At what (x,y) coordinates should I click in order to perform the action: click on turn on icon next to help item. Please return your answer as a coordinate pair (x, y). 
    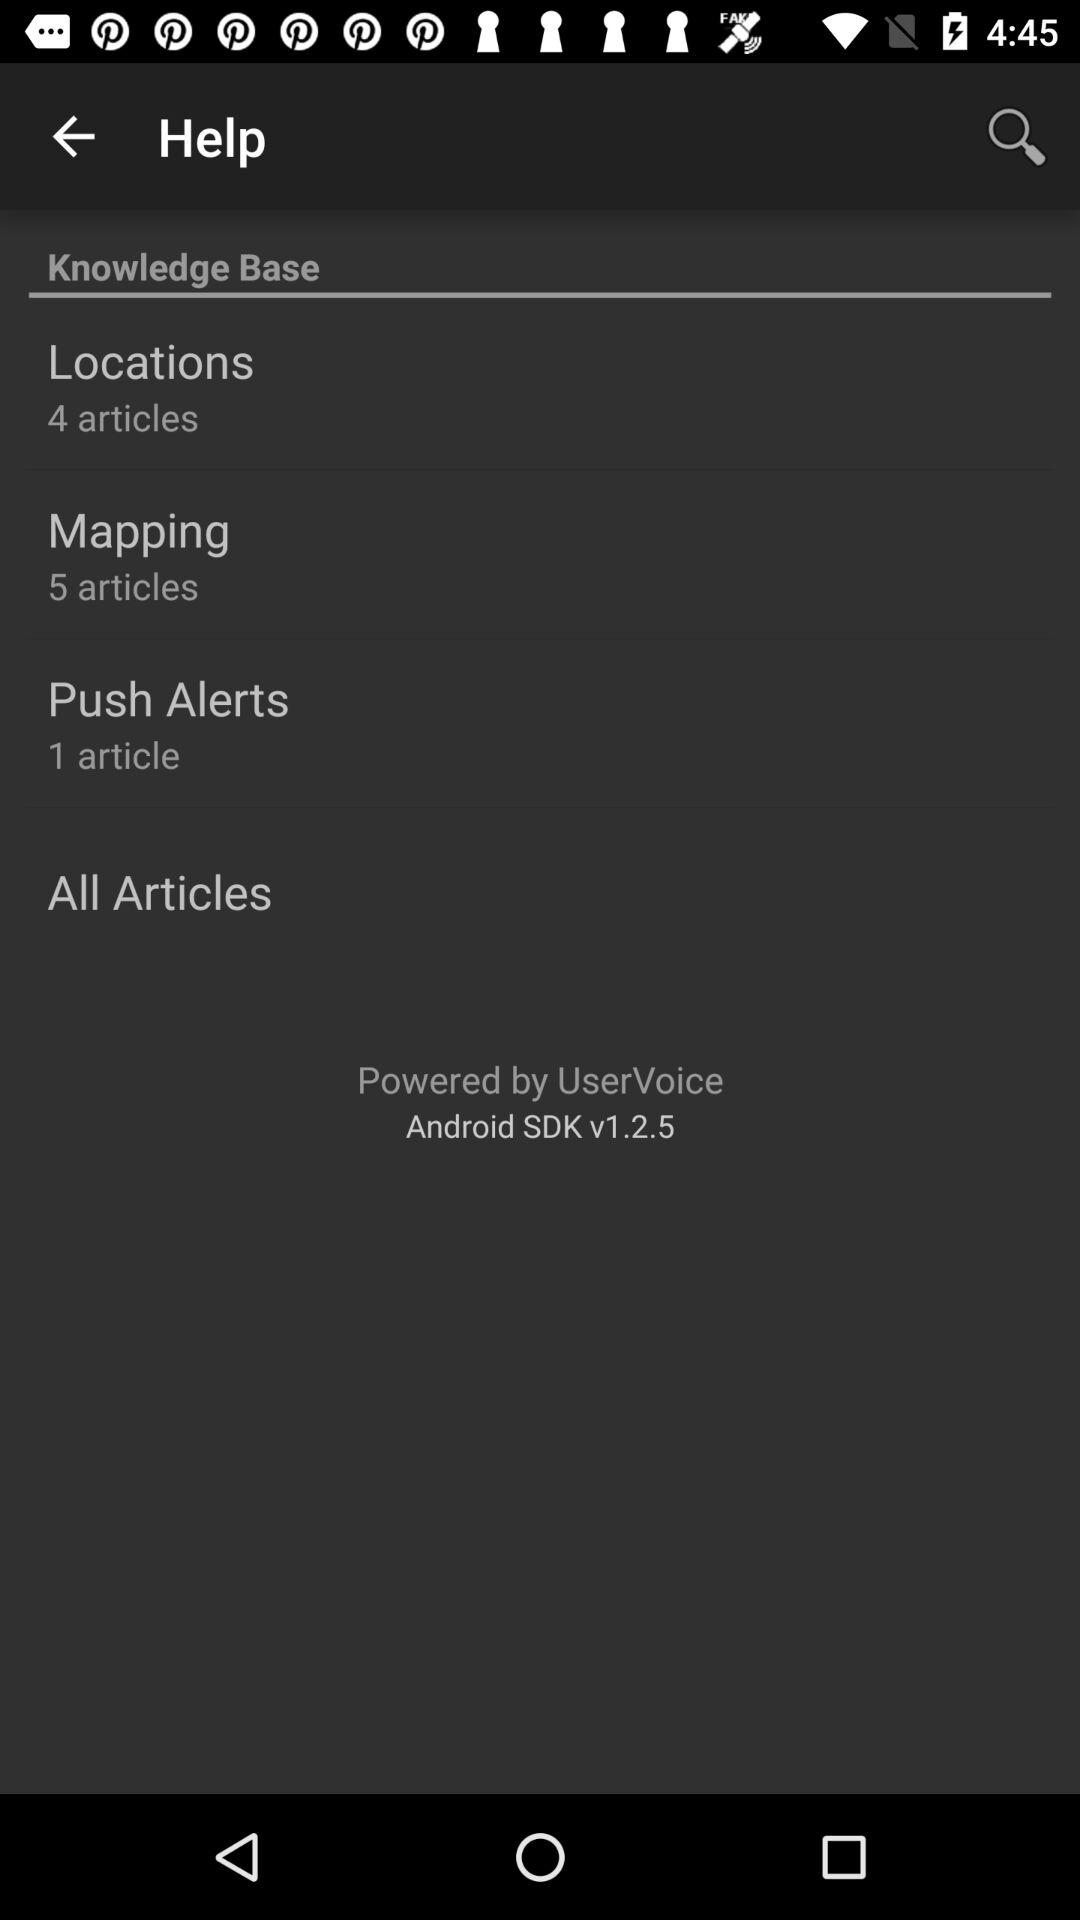
    Looking at the image, I should click on (73, 136).